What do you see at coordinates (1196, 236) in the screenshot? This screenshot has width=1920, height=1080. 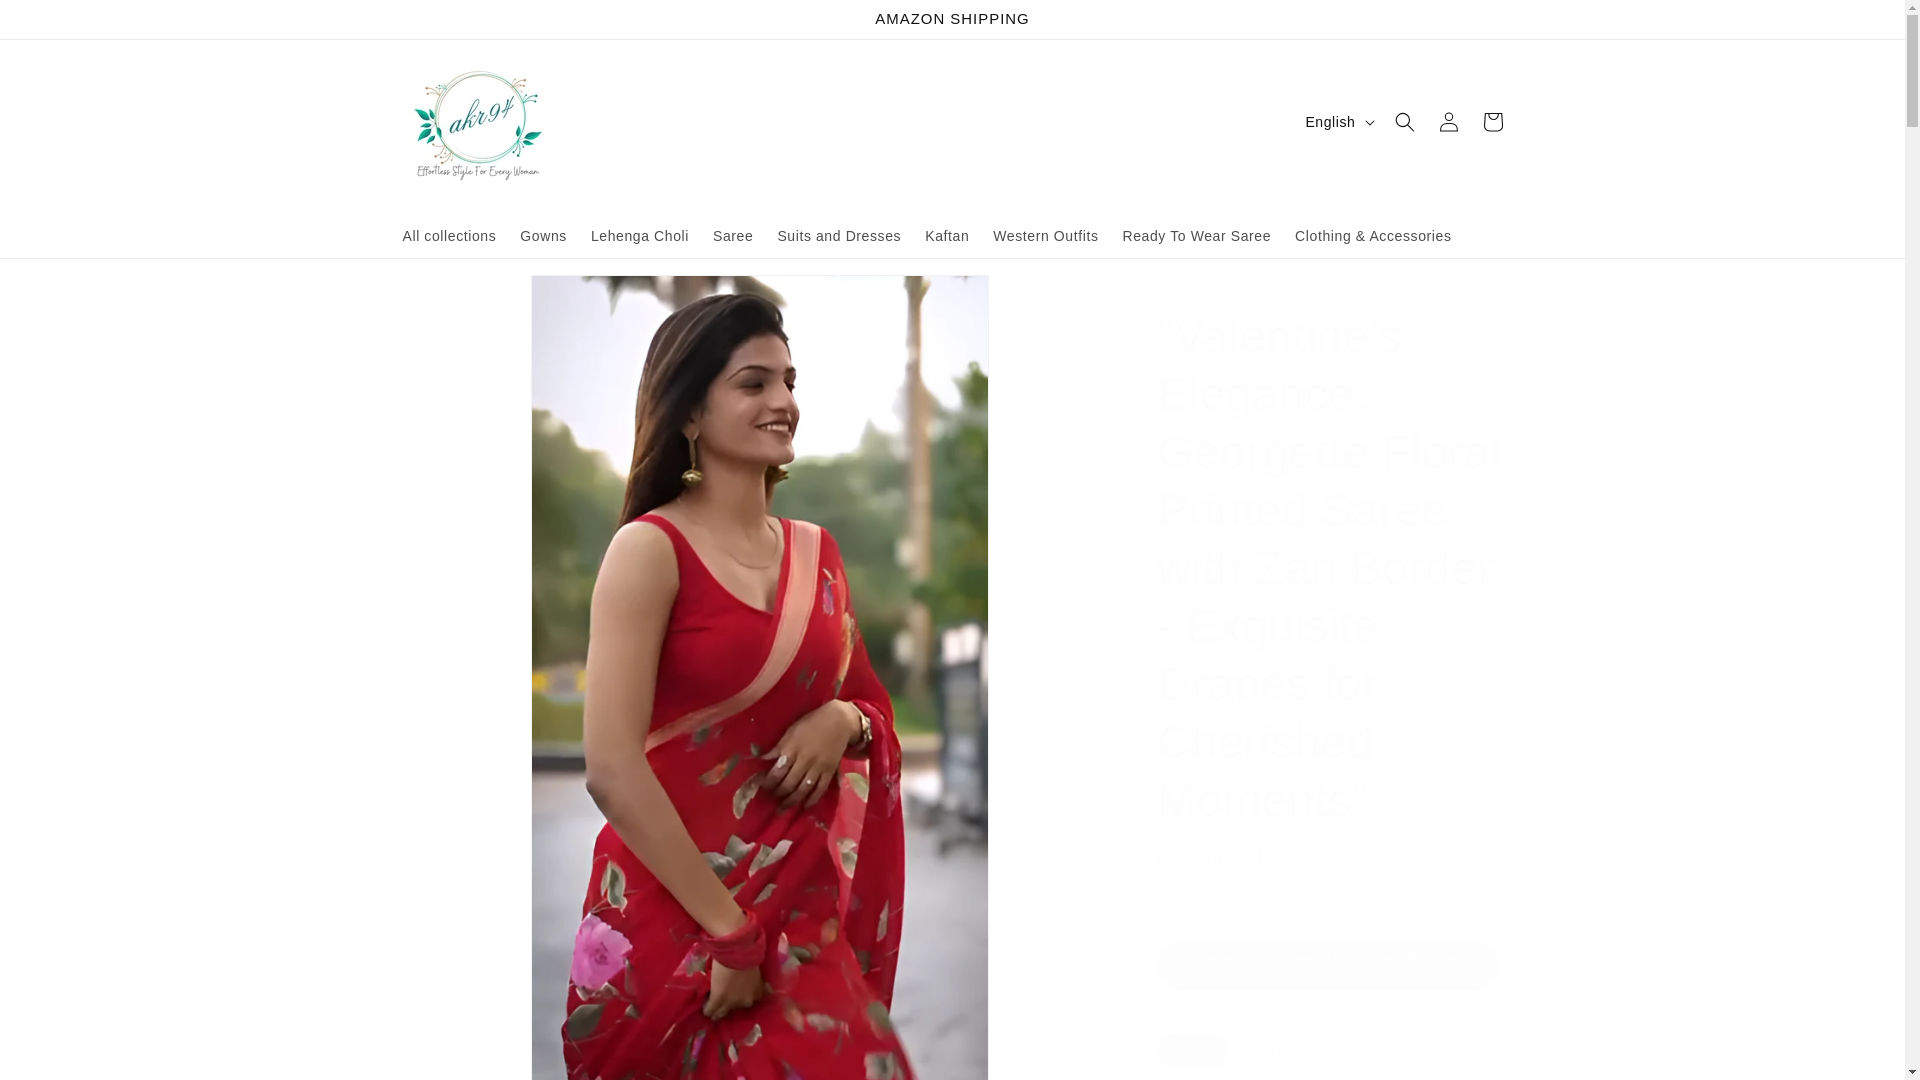 I see `Ready To Wear Saree` at bounding box center [1196, 236].